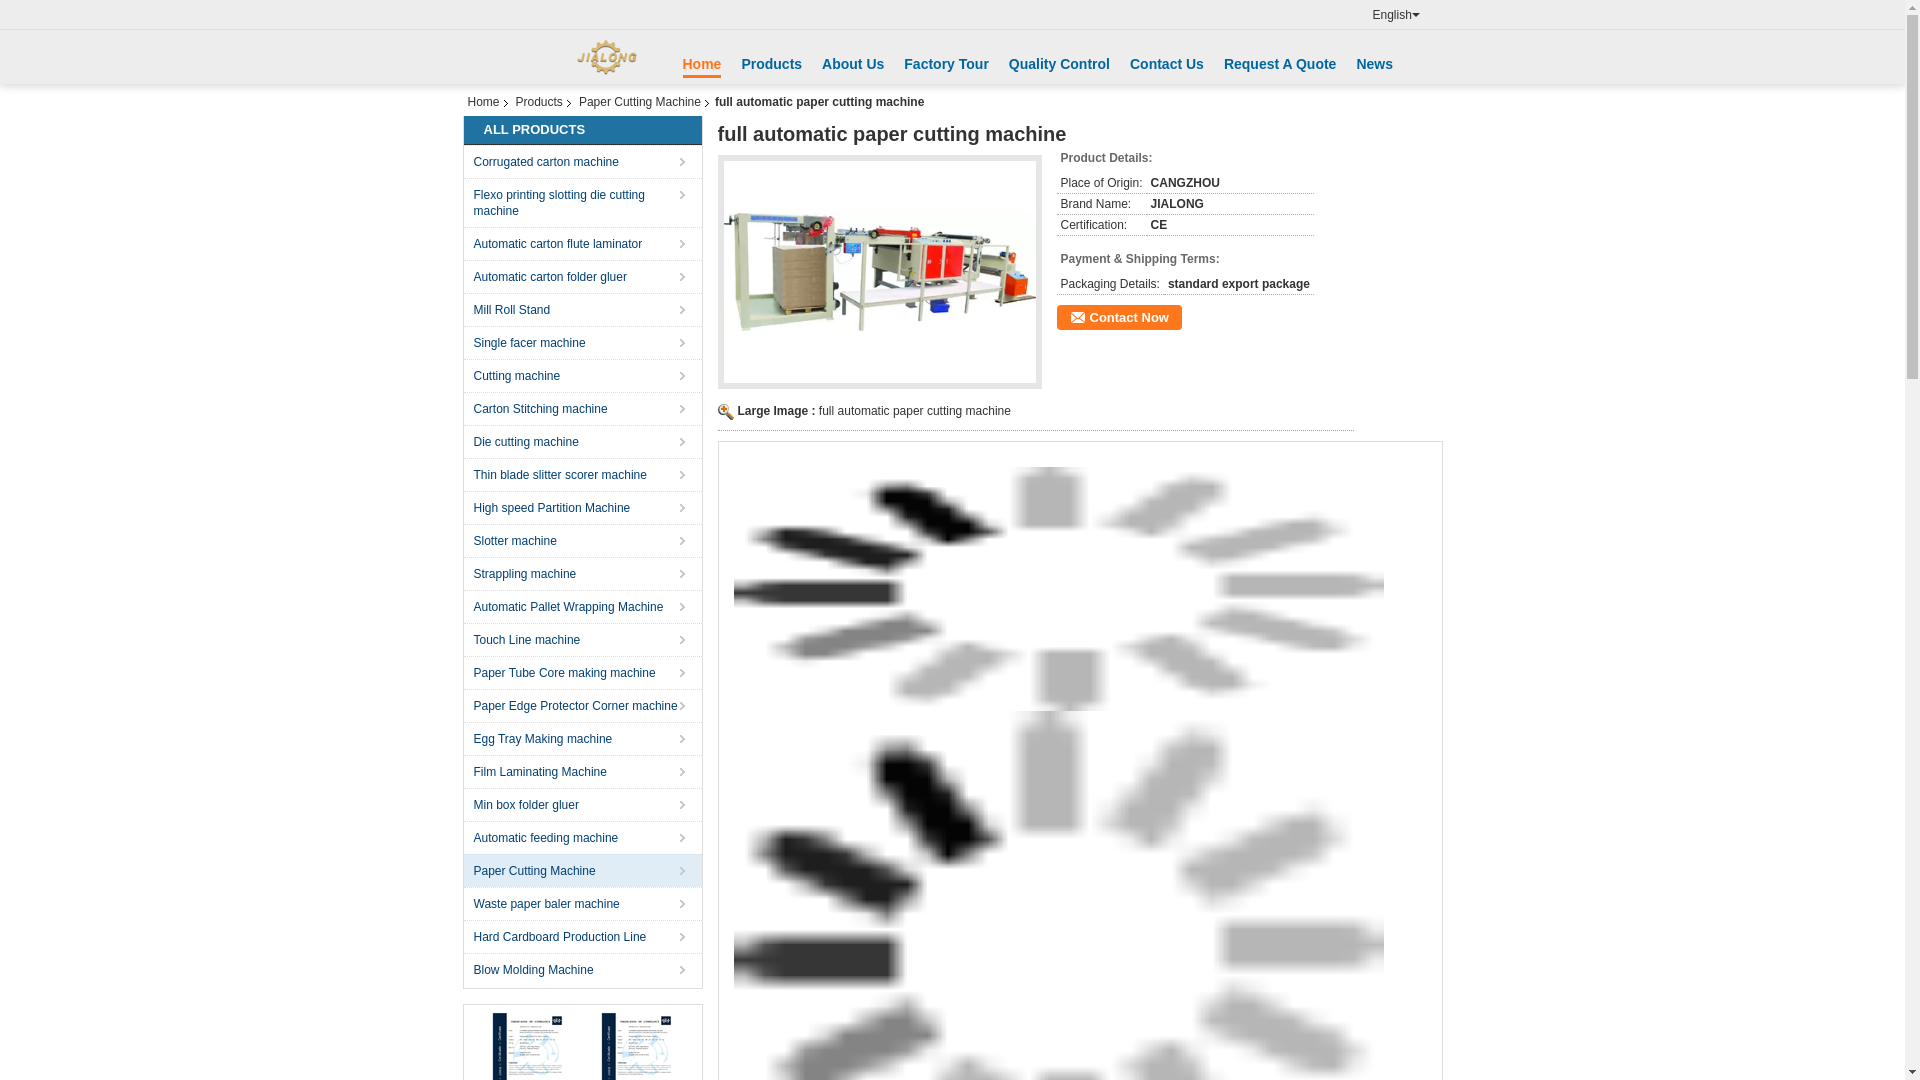 The width and height of the screenshot is (1920, 1080). What do you see at coordinates (772, 64) in the screenshot?
I see `Products` at bounding box center [772, 64].